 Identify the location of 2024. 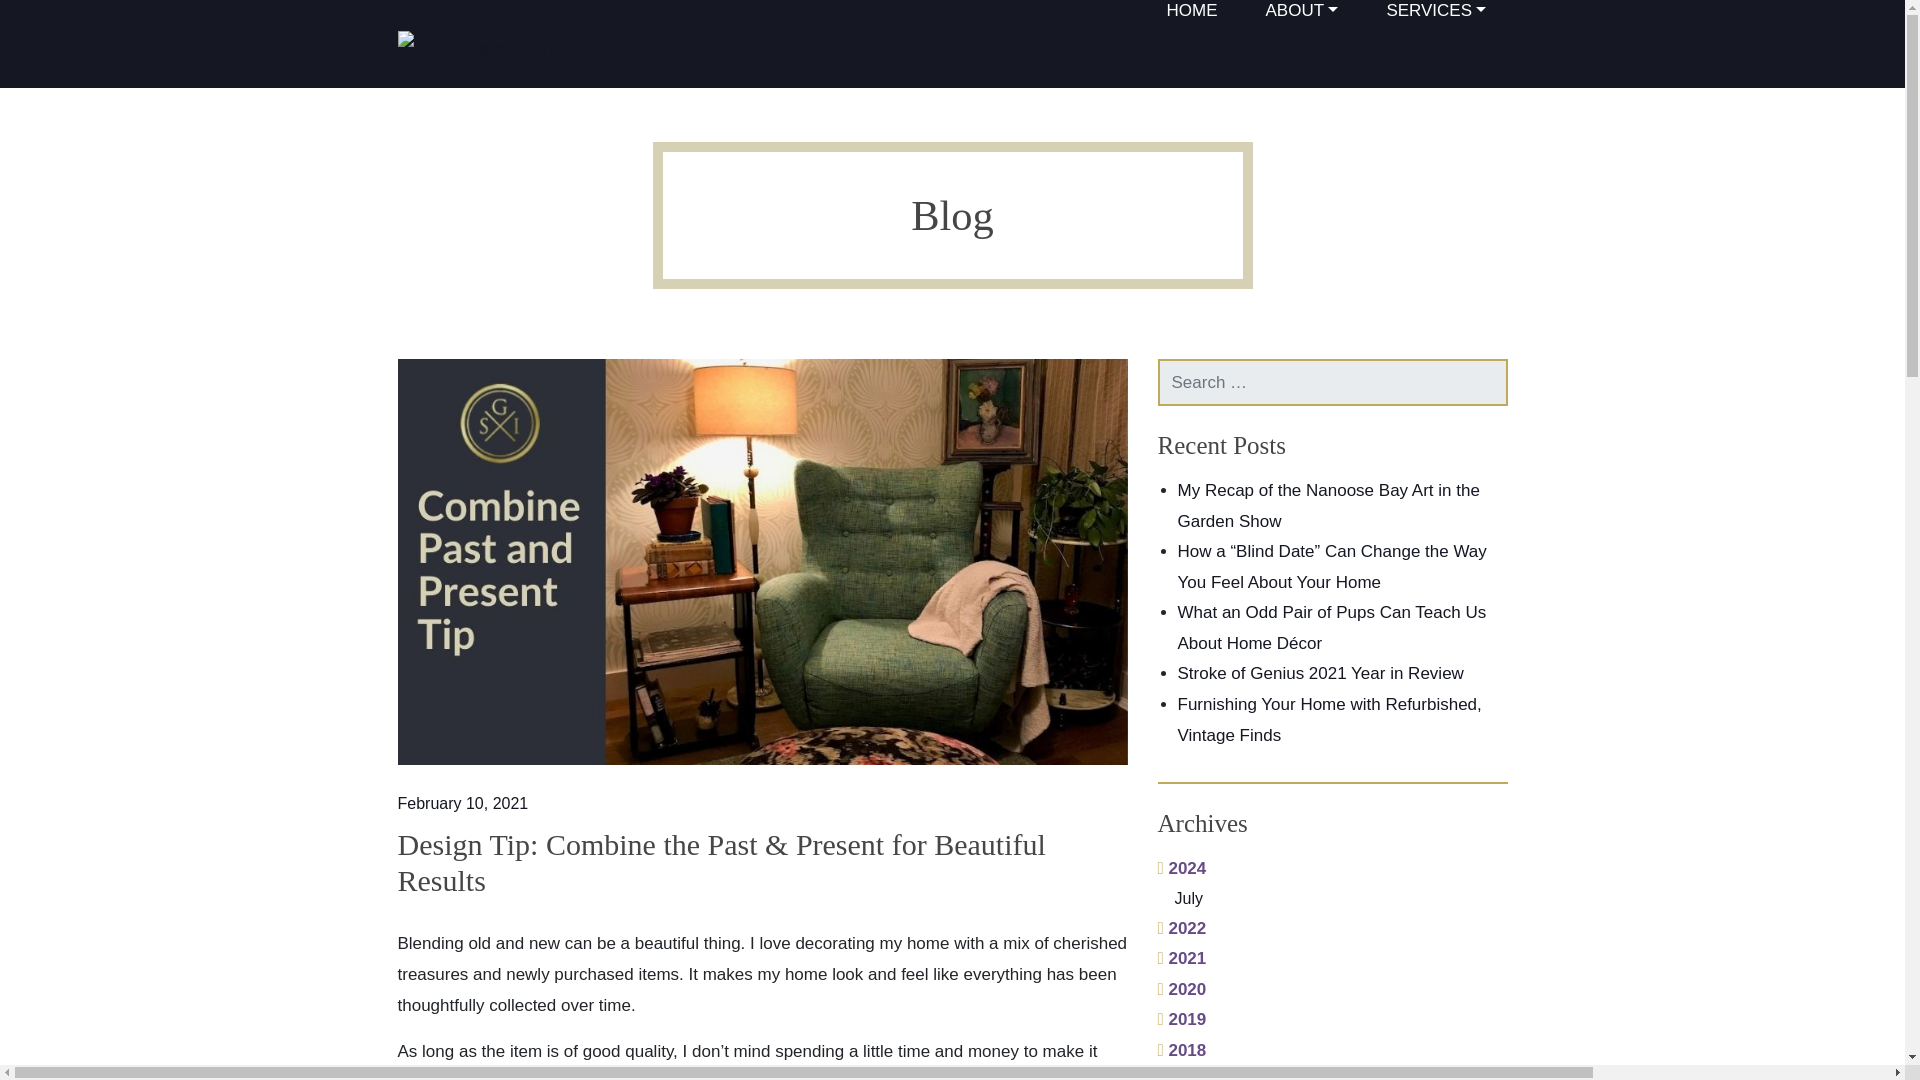
(1182, 868).